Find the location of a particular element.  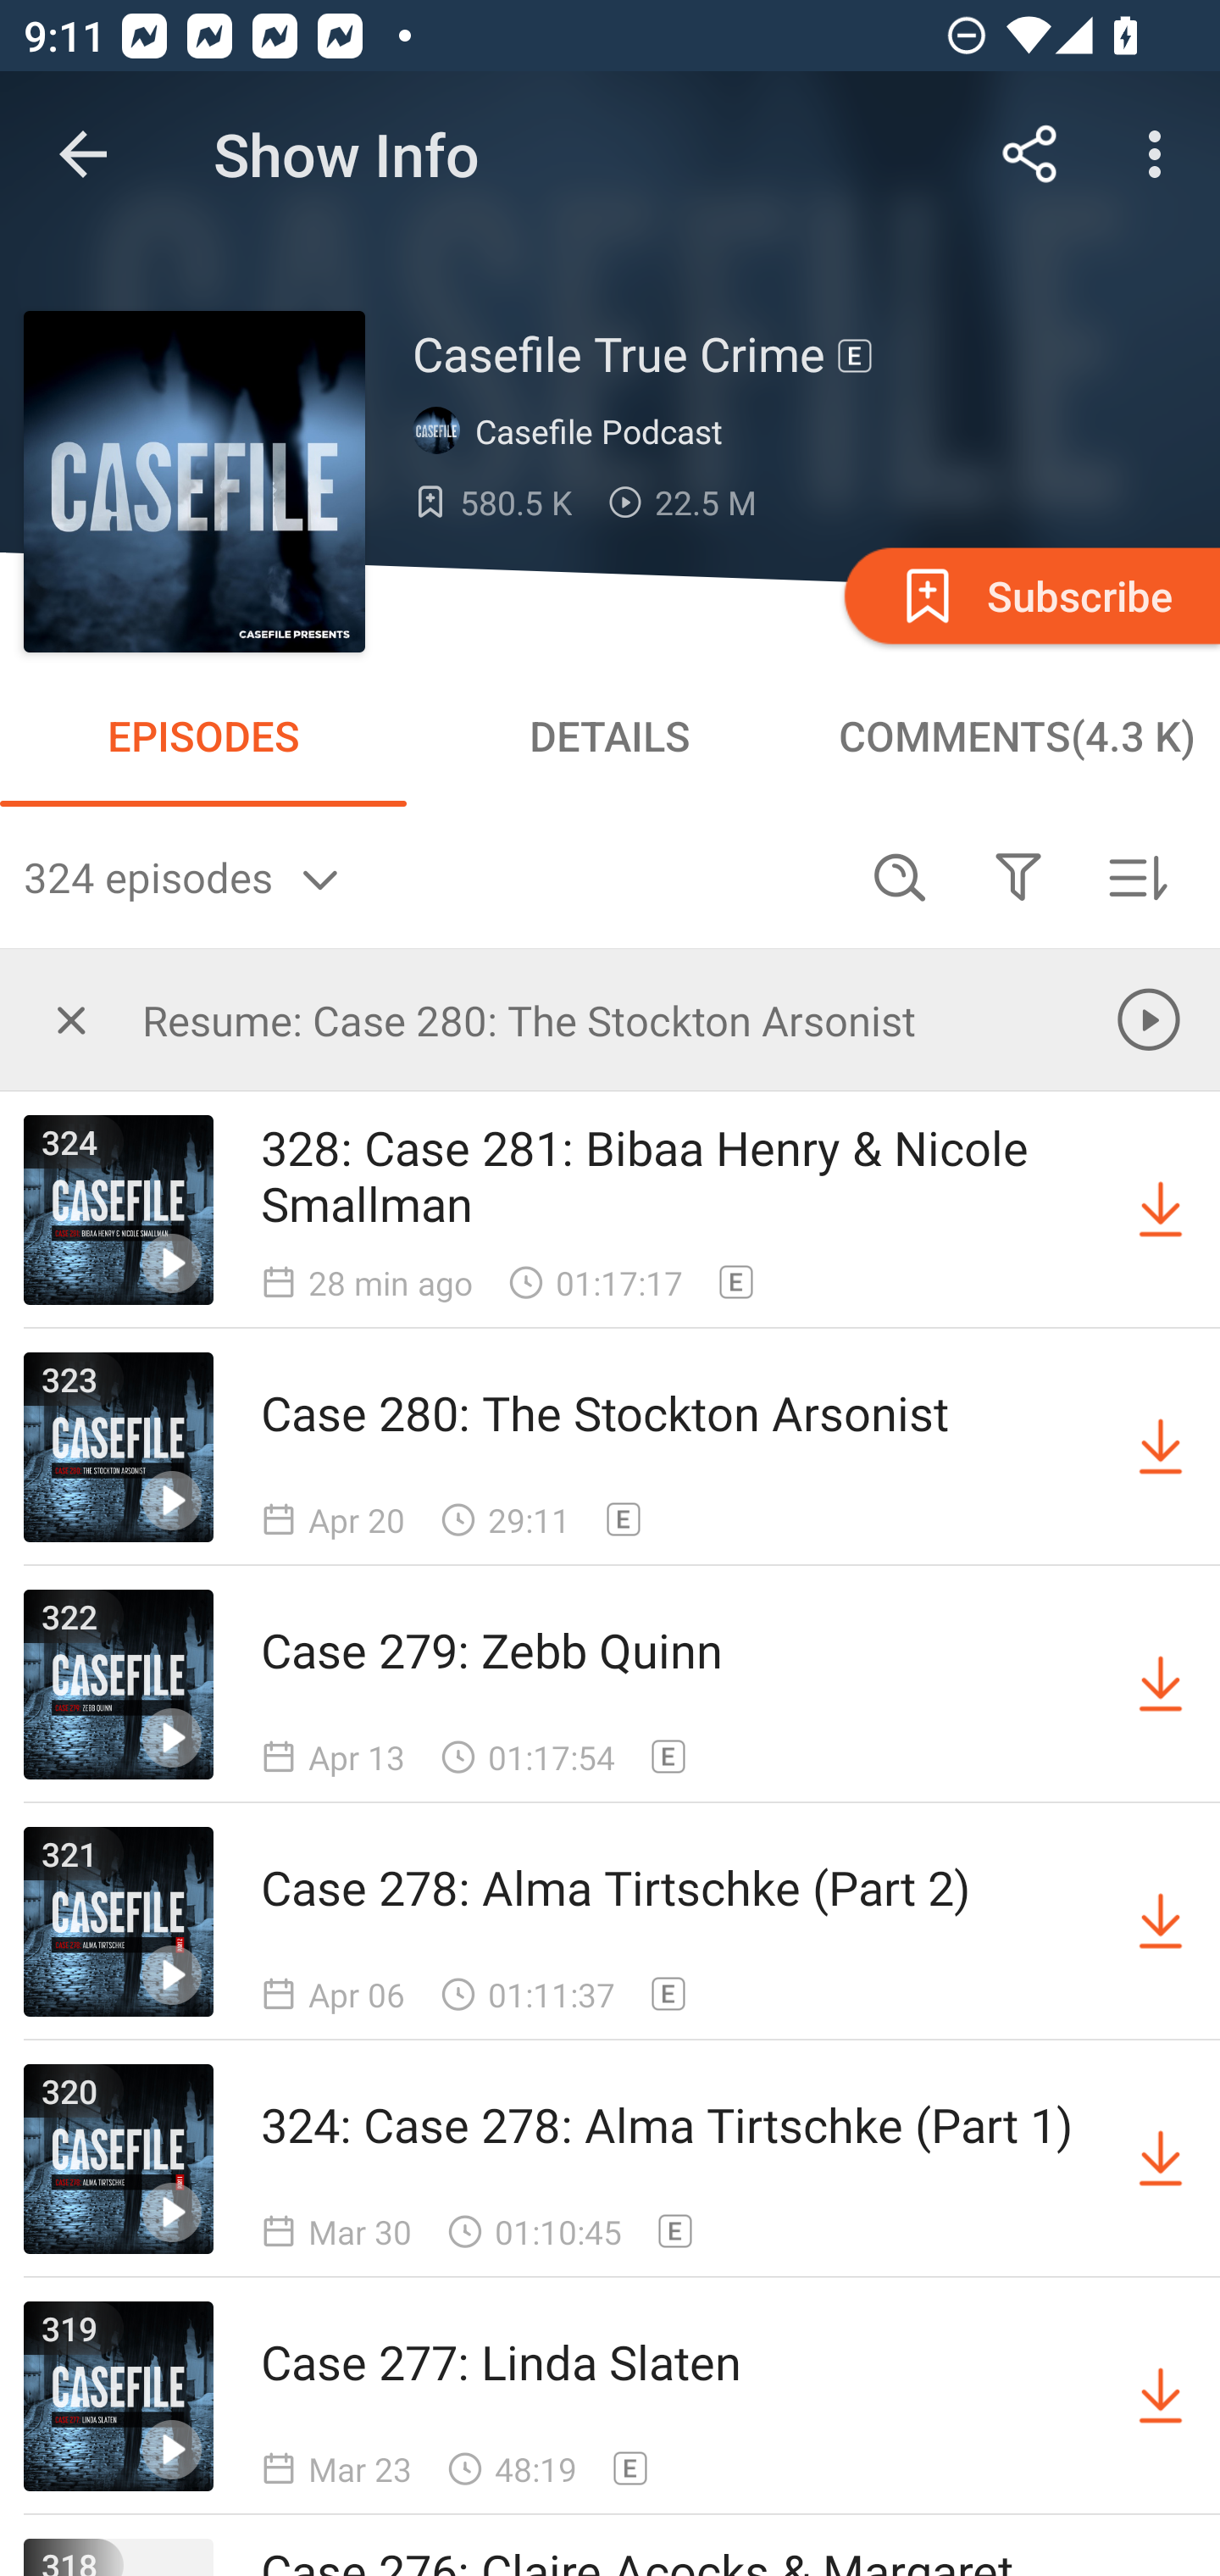

Download is located at coordinates (1161, 1447).